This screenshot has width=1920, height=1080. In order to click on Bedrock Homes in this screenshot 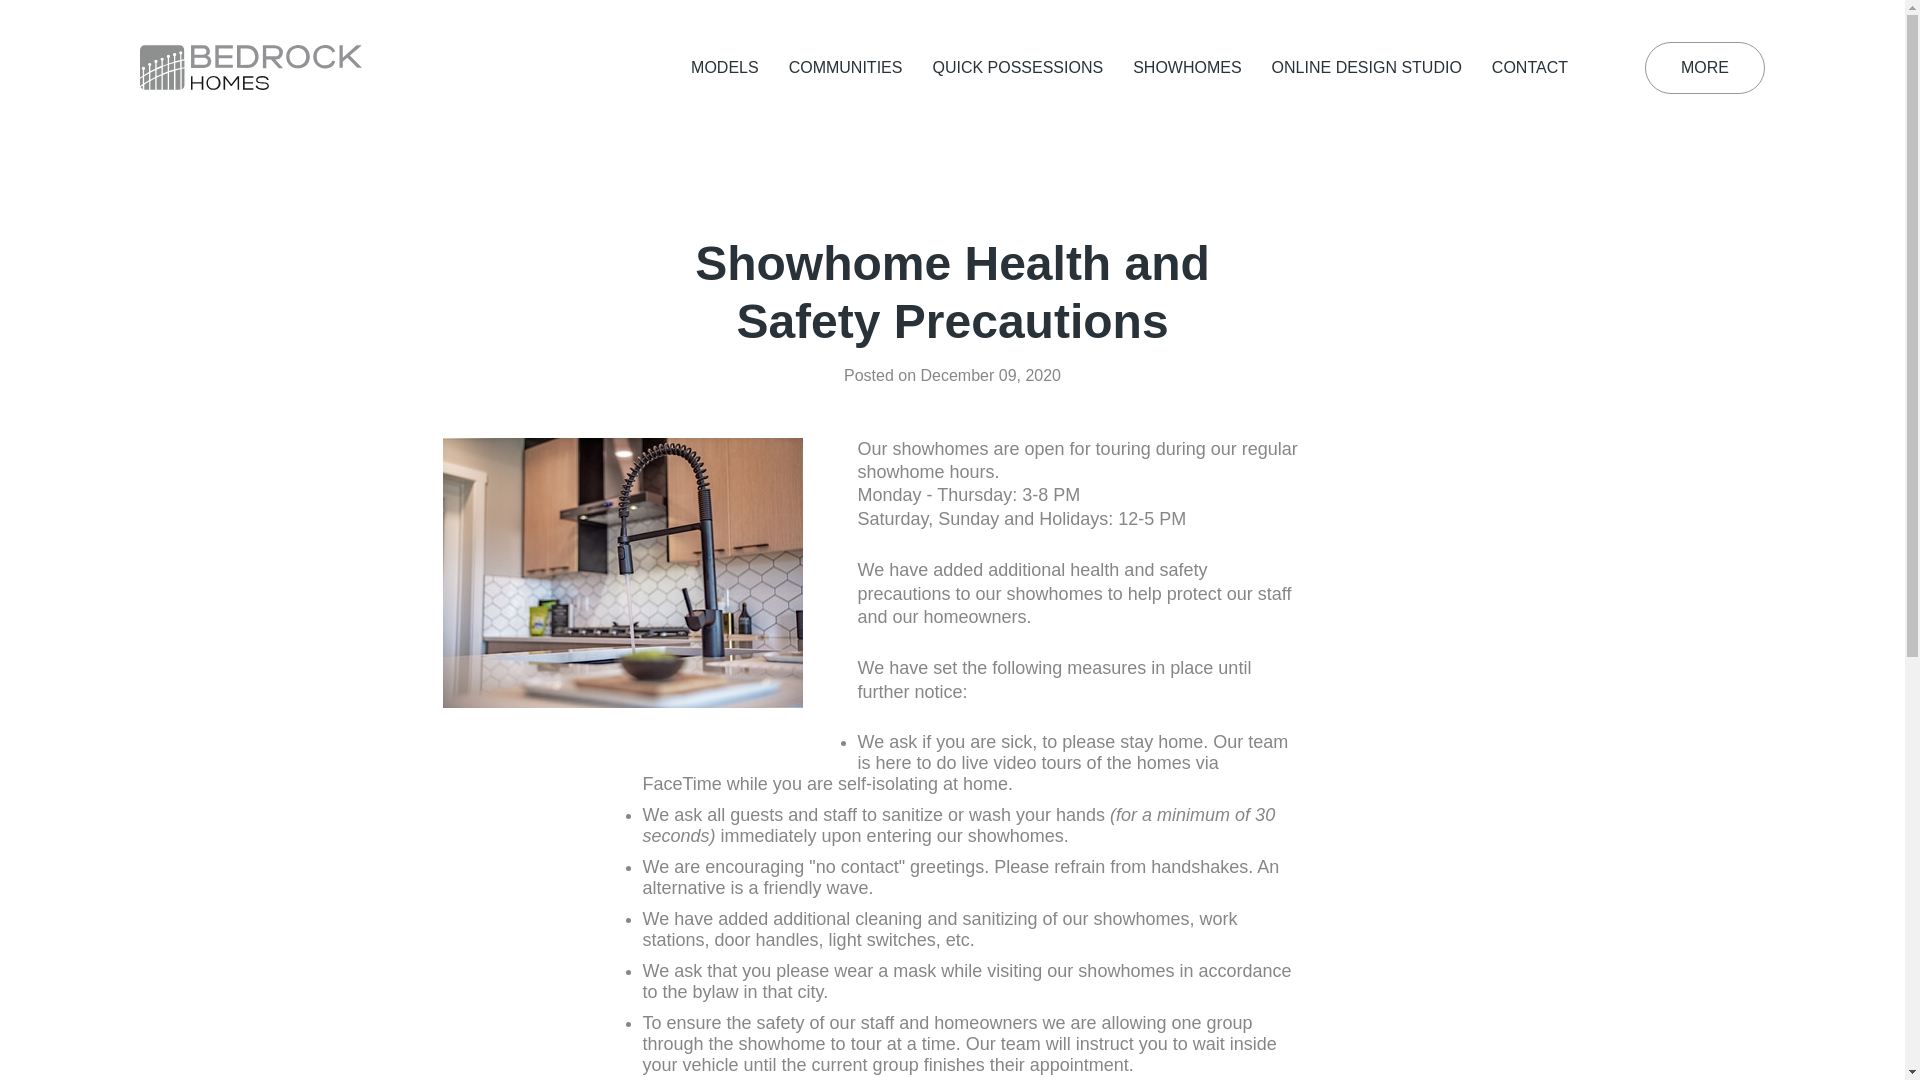, I will do `click(251, 68)`.